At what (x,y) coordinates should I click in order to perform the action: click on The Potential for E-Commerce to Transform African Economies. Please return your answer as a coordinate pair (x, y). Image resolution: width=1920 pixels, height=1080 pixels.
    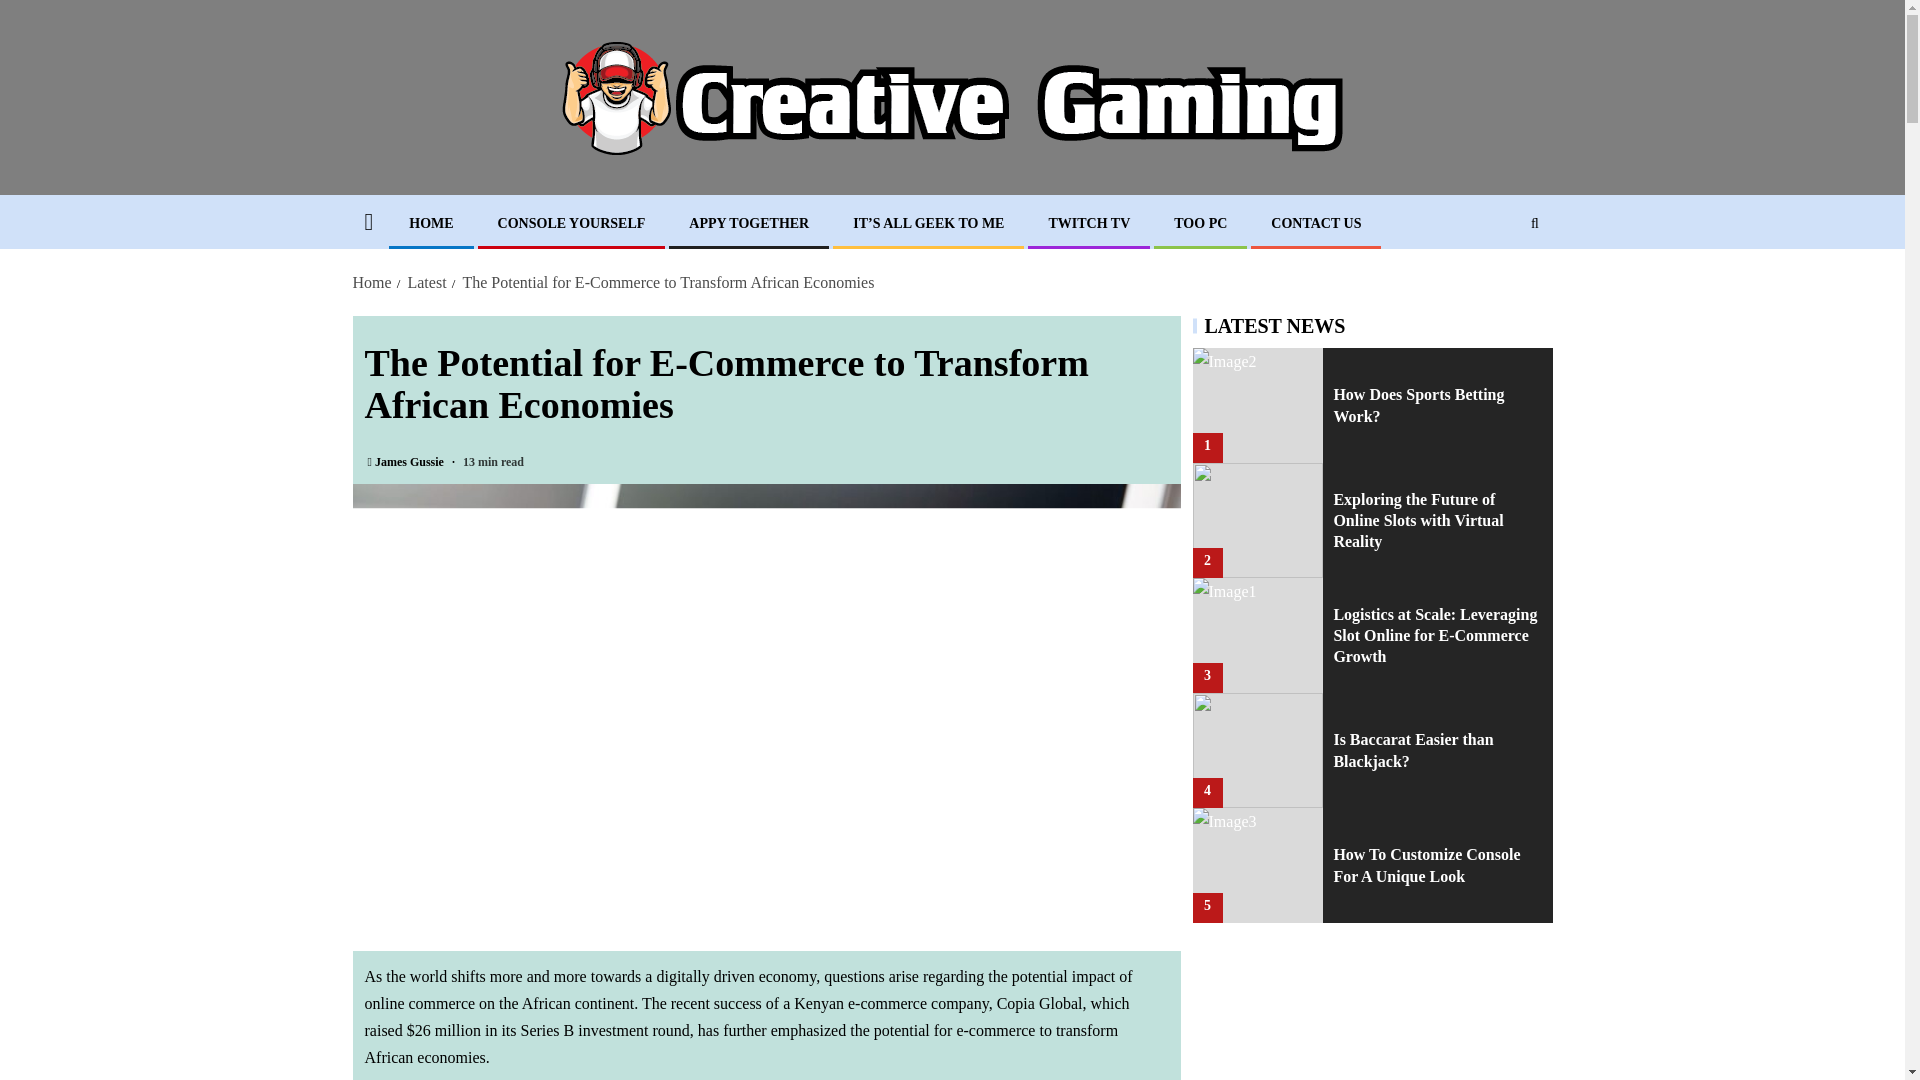
    Looking at the image, I should click on (668, 282).